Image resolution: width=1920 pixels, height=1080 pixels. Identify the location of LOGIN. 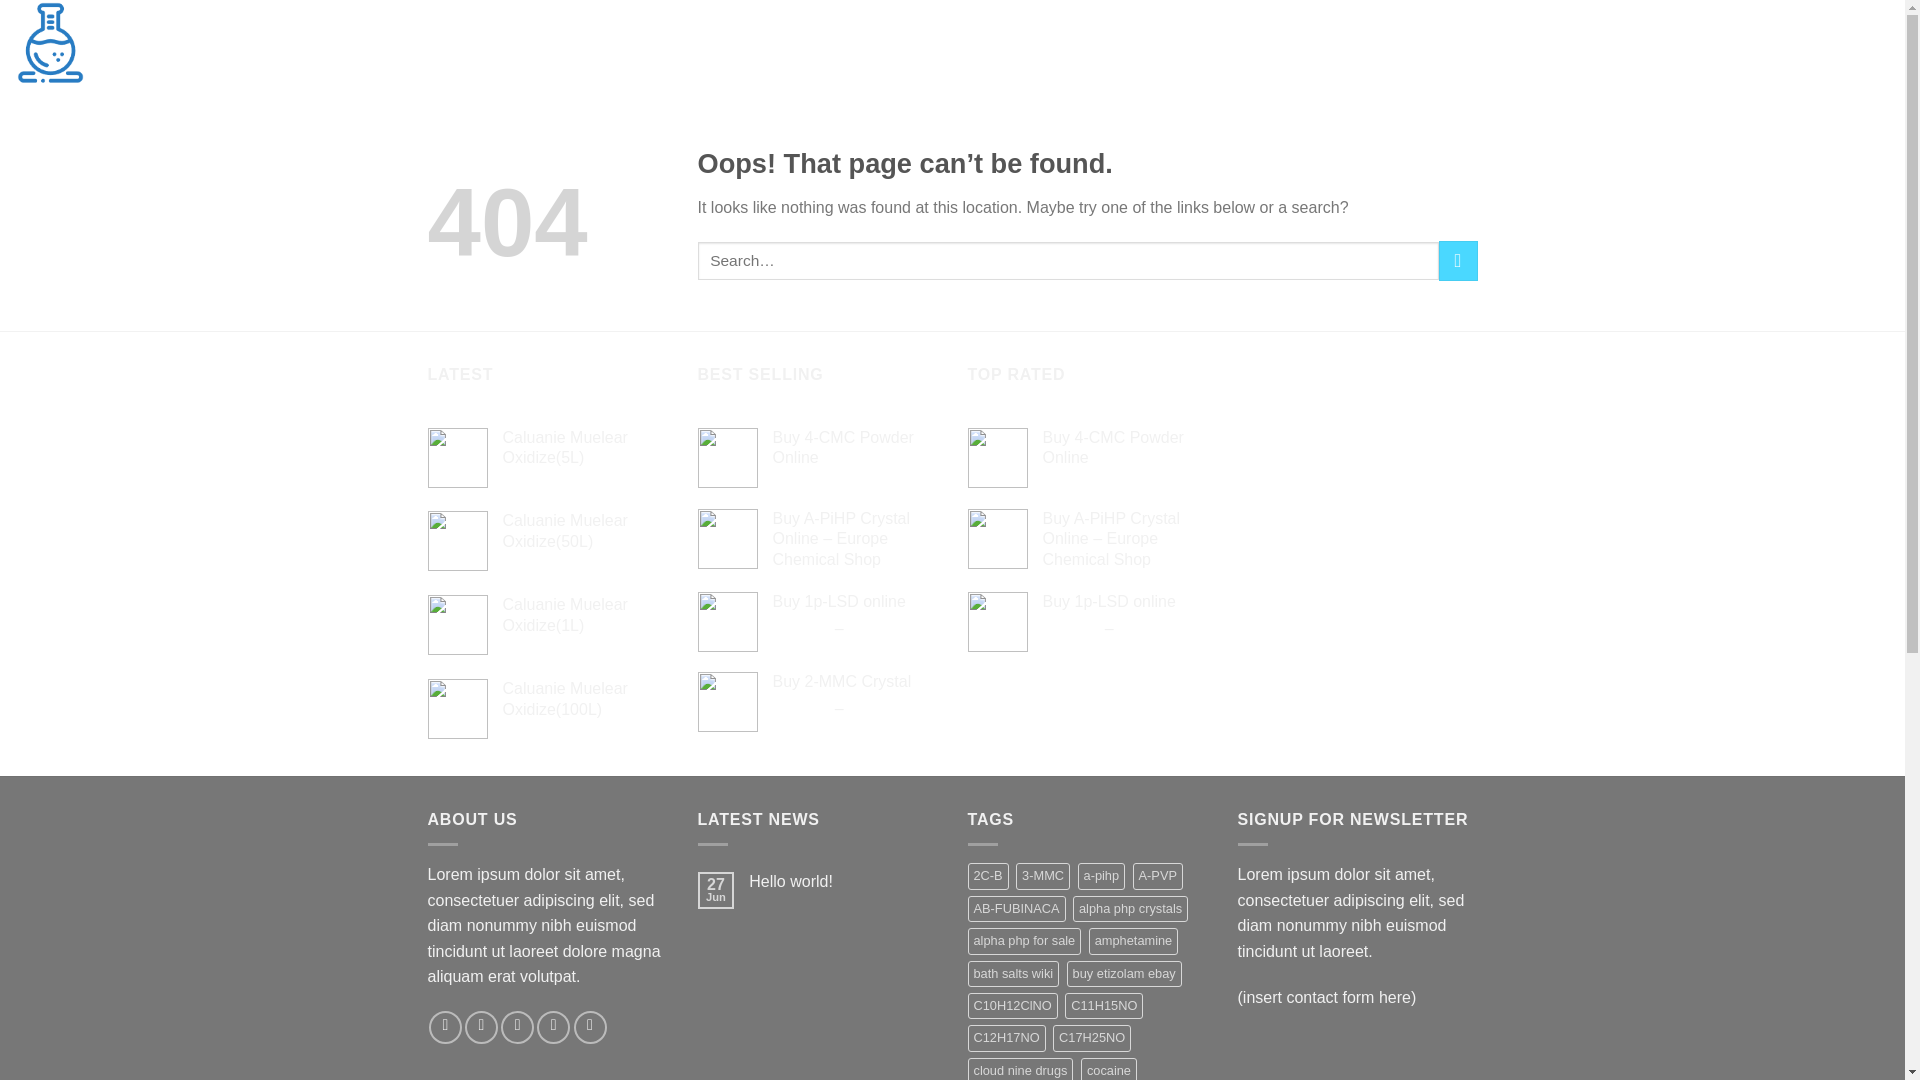
(1720, 42).